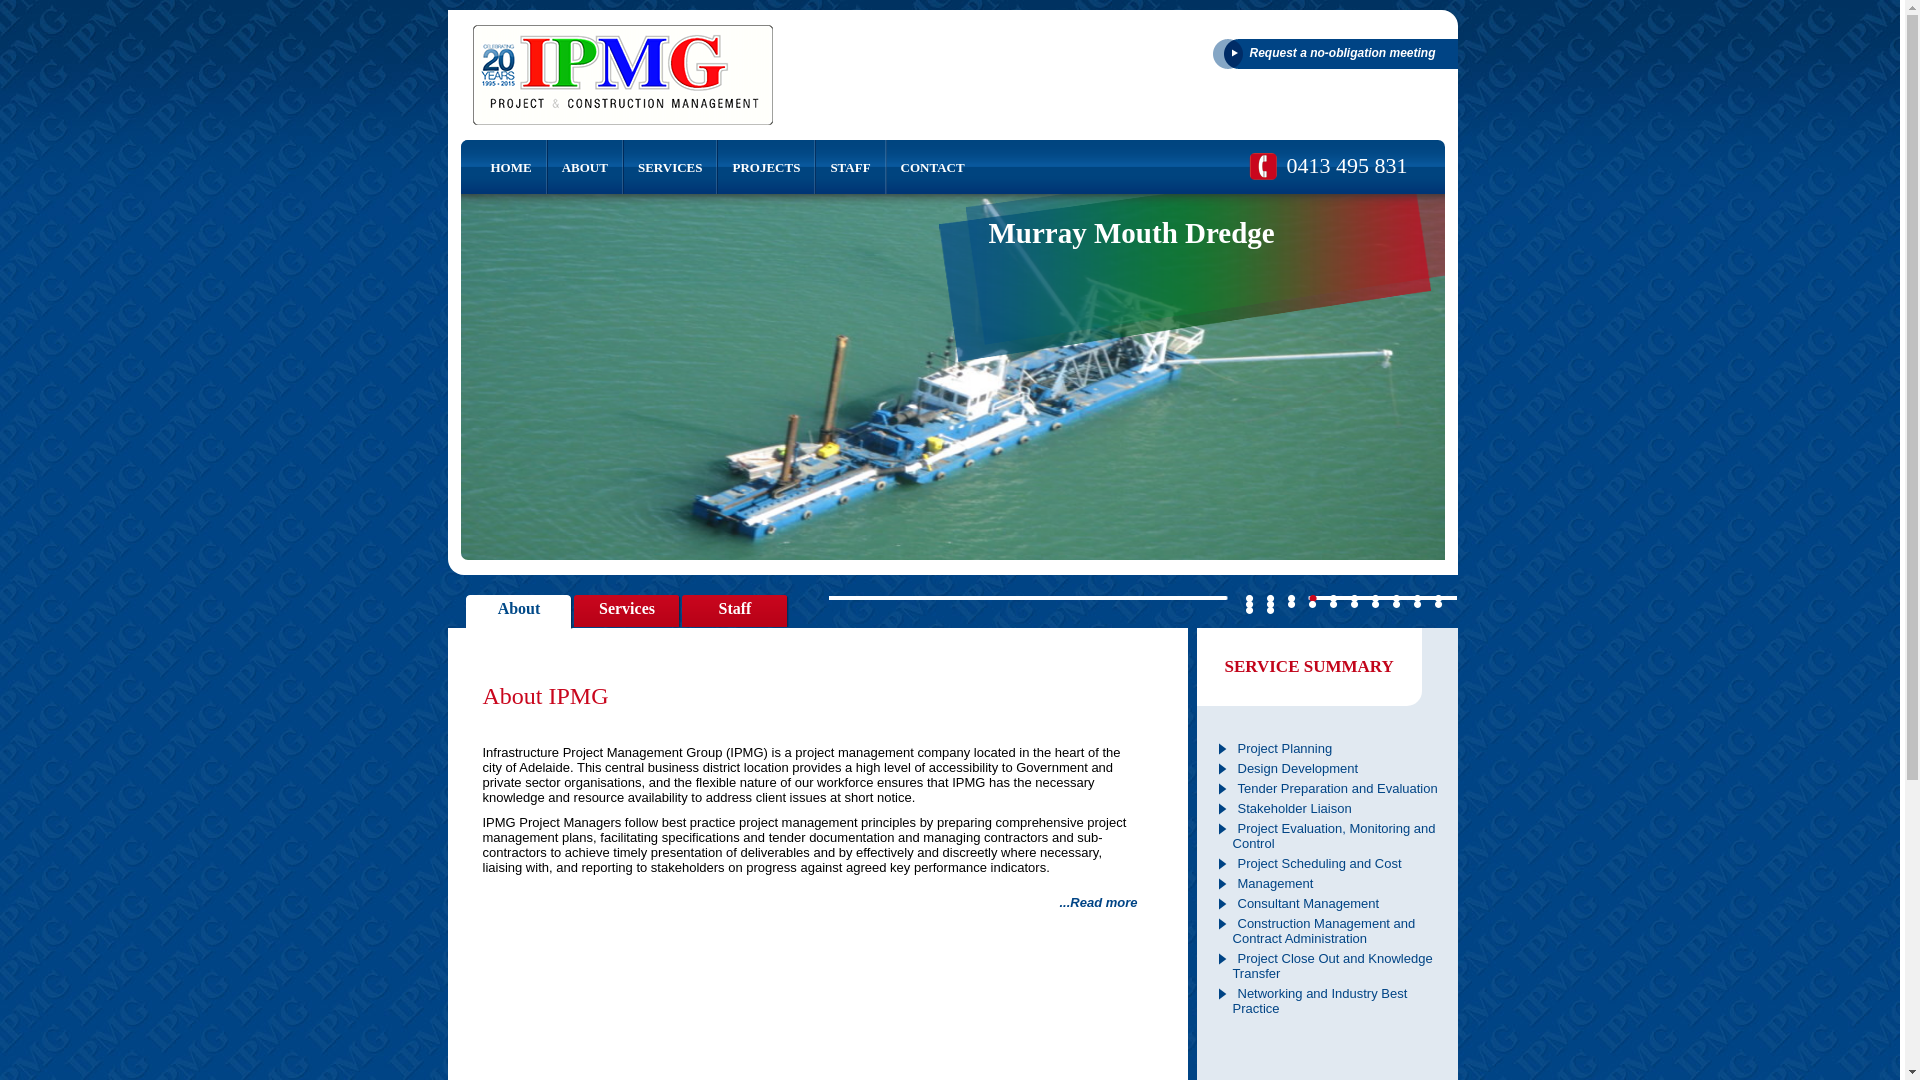  Describe the element at coordinates (1098, 902) in the screenshot. I see `...Read more` at that location.